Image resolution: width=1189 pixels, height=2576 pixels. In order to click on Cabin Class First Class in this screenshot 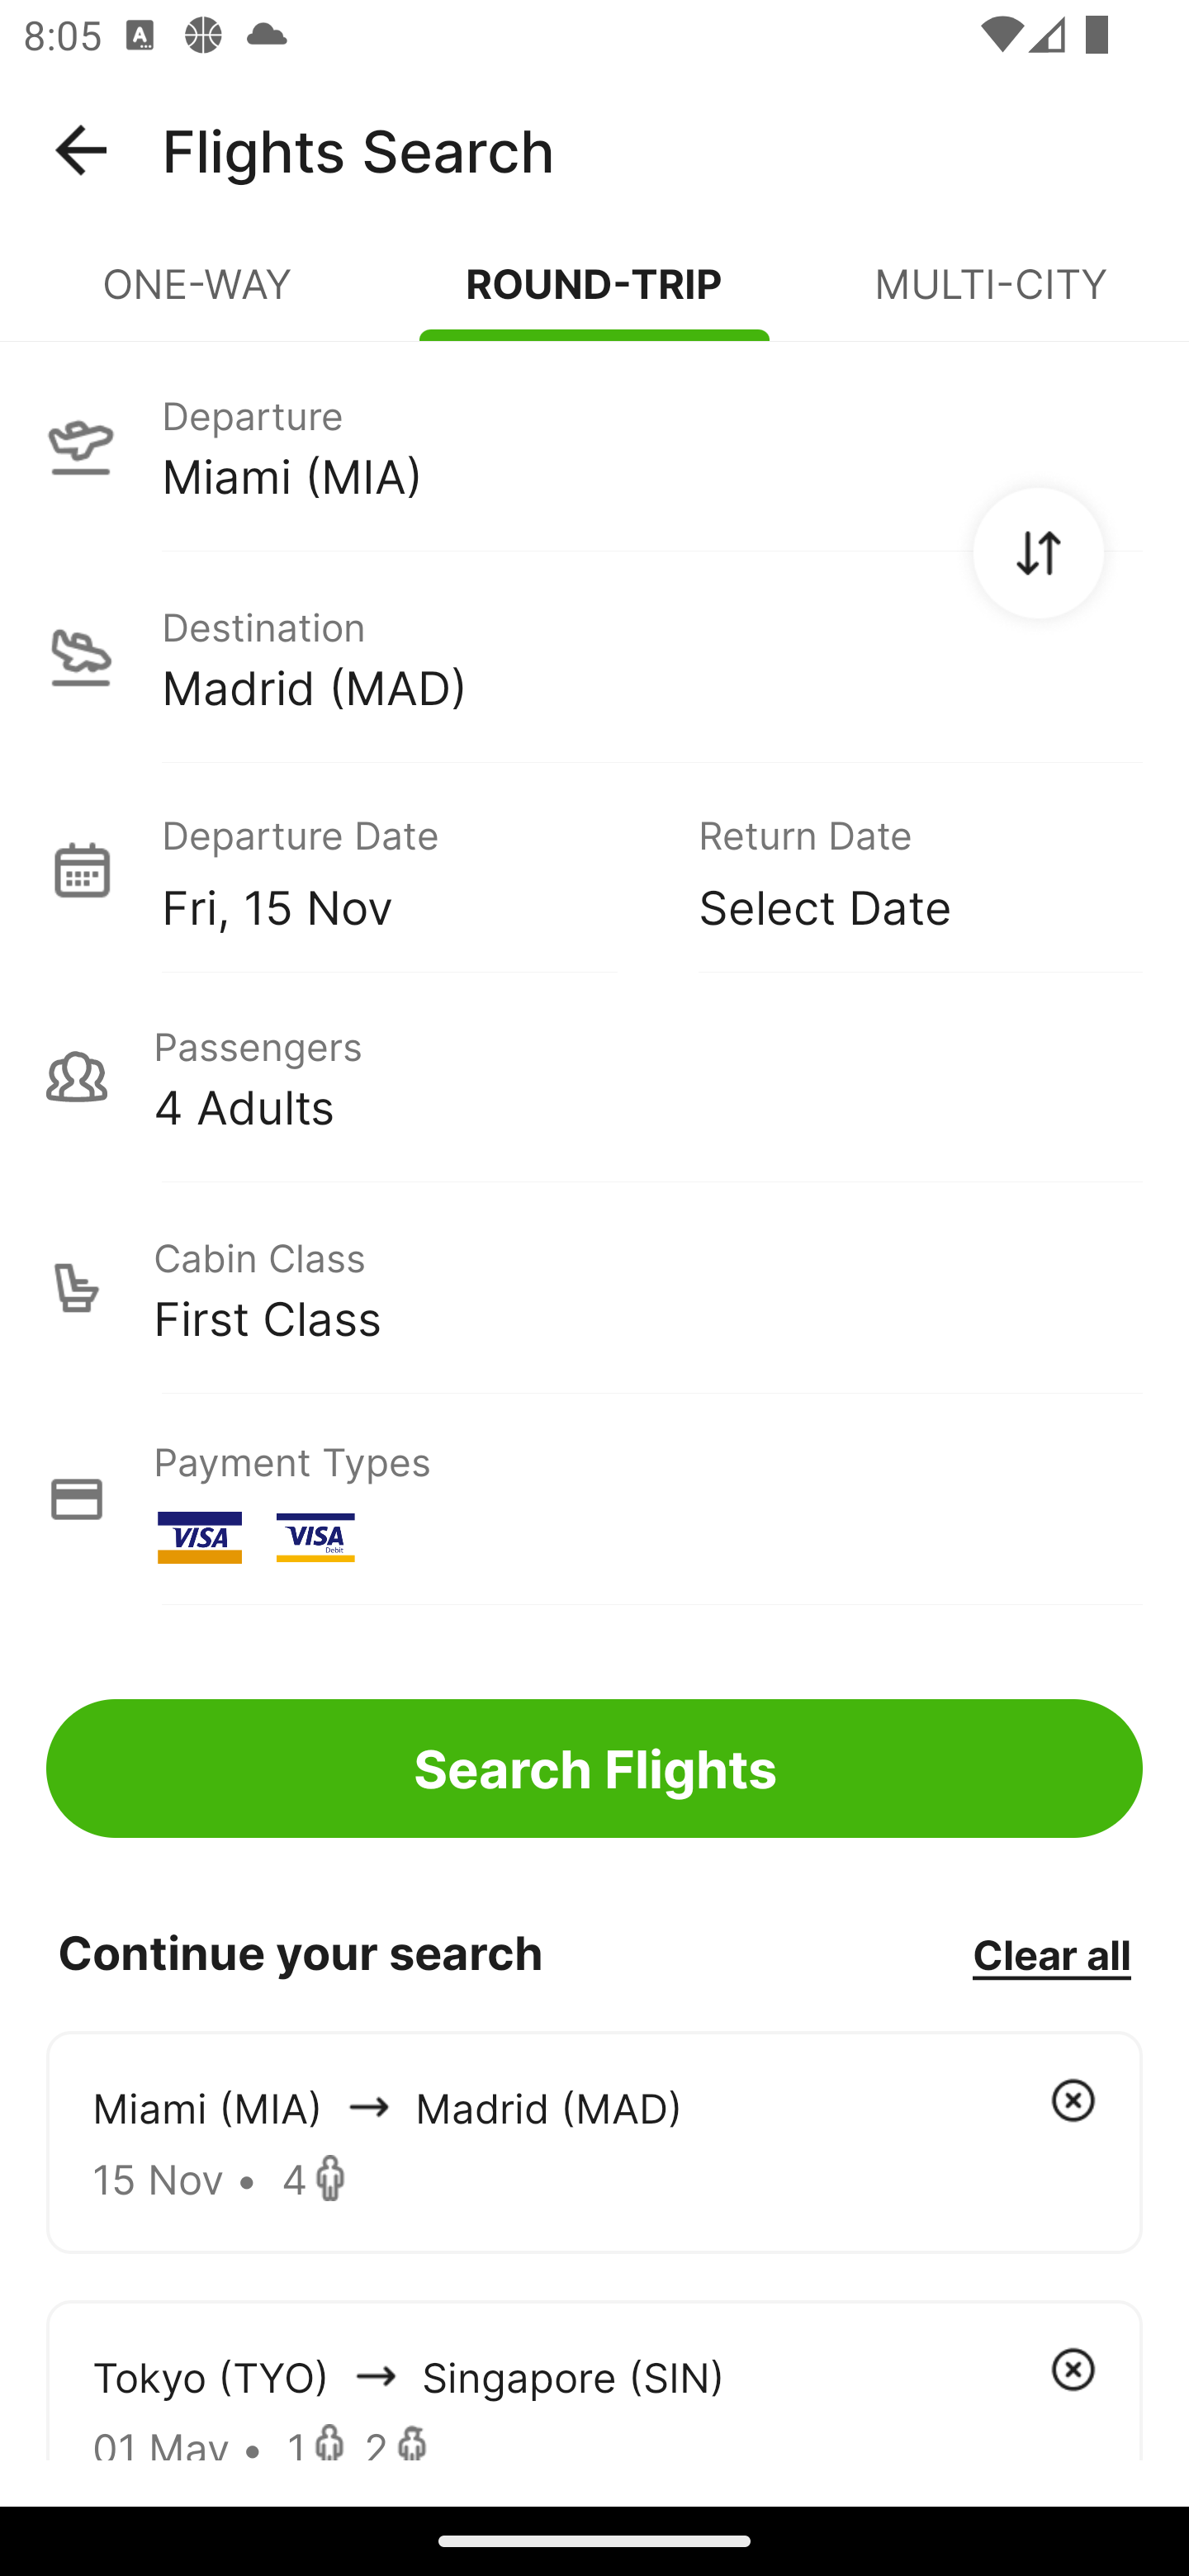, I will do `click(594, 1288)`.